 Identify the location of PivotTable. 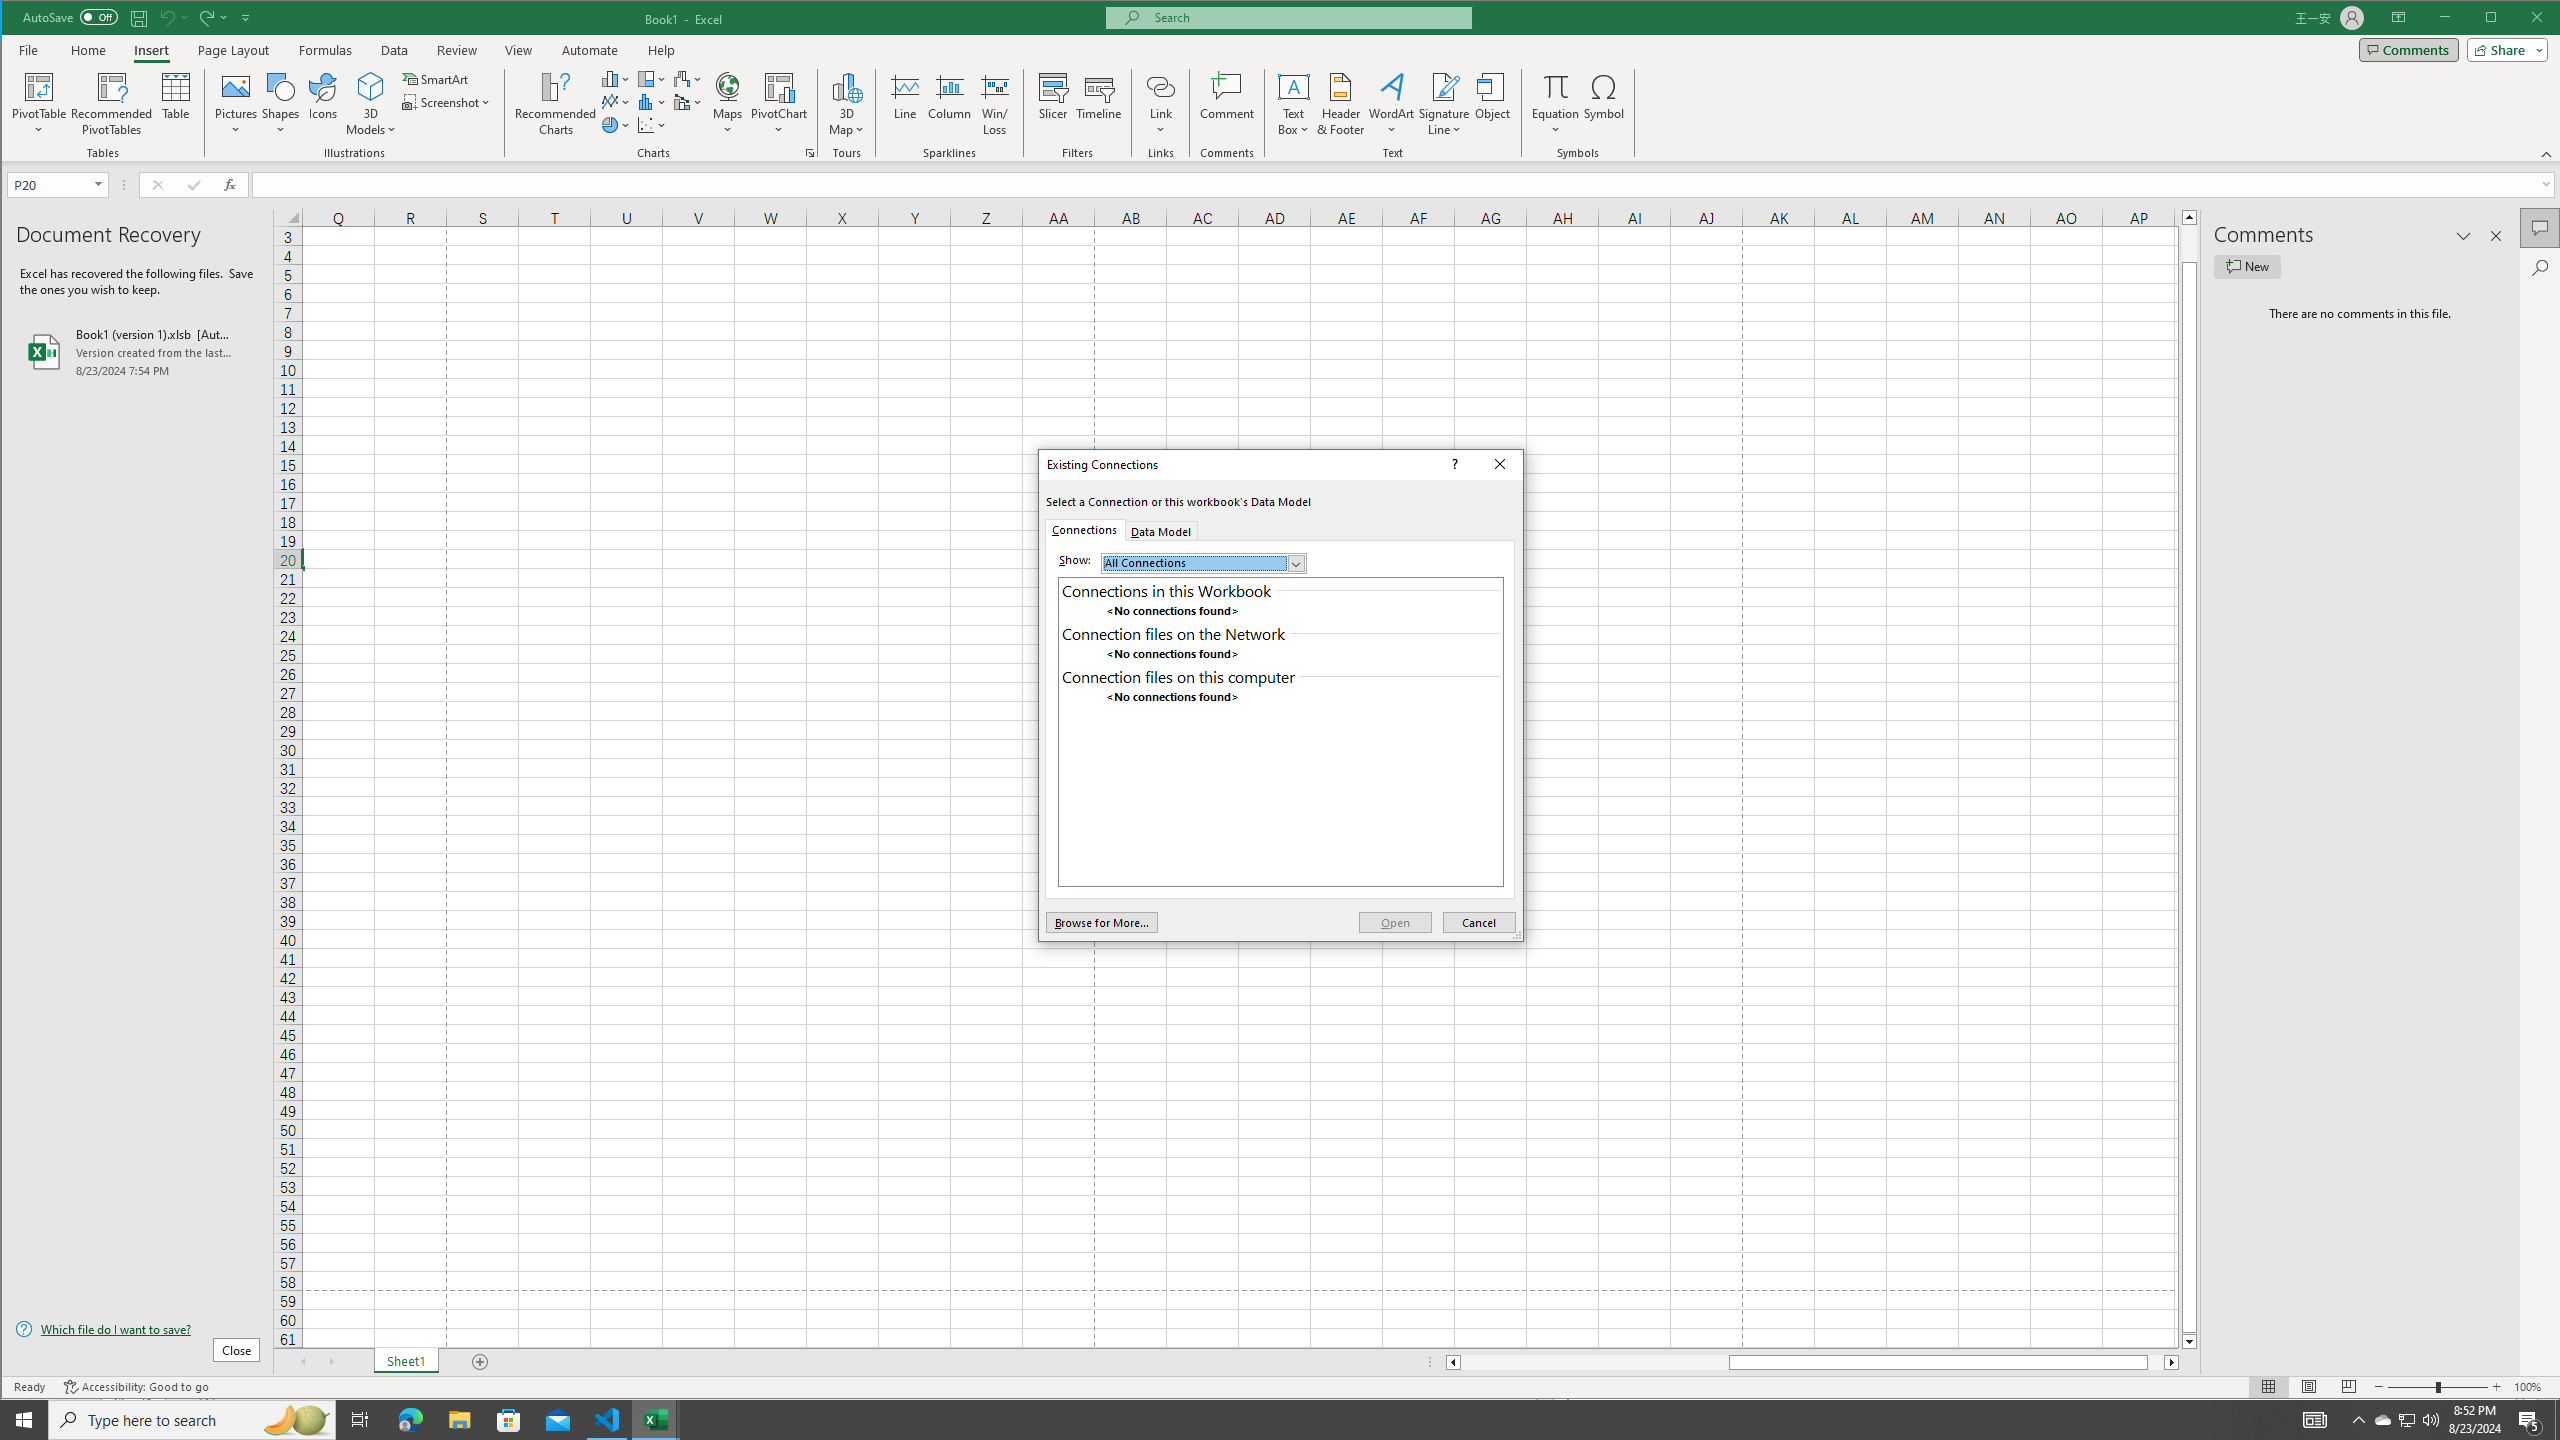
(40, 86).